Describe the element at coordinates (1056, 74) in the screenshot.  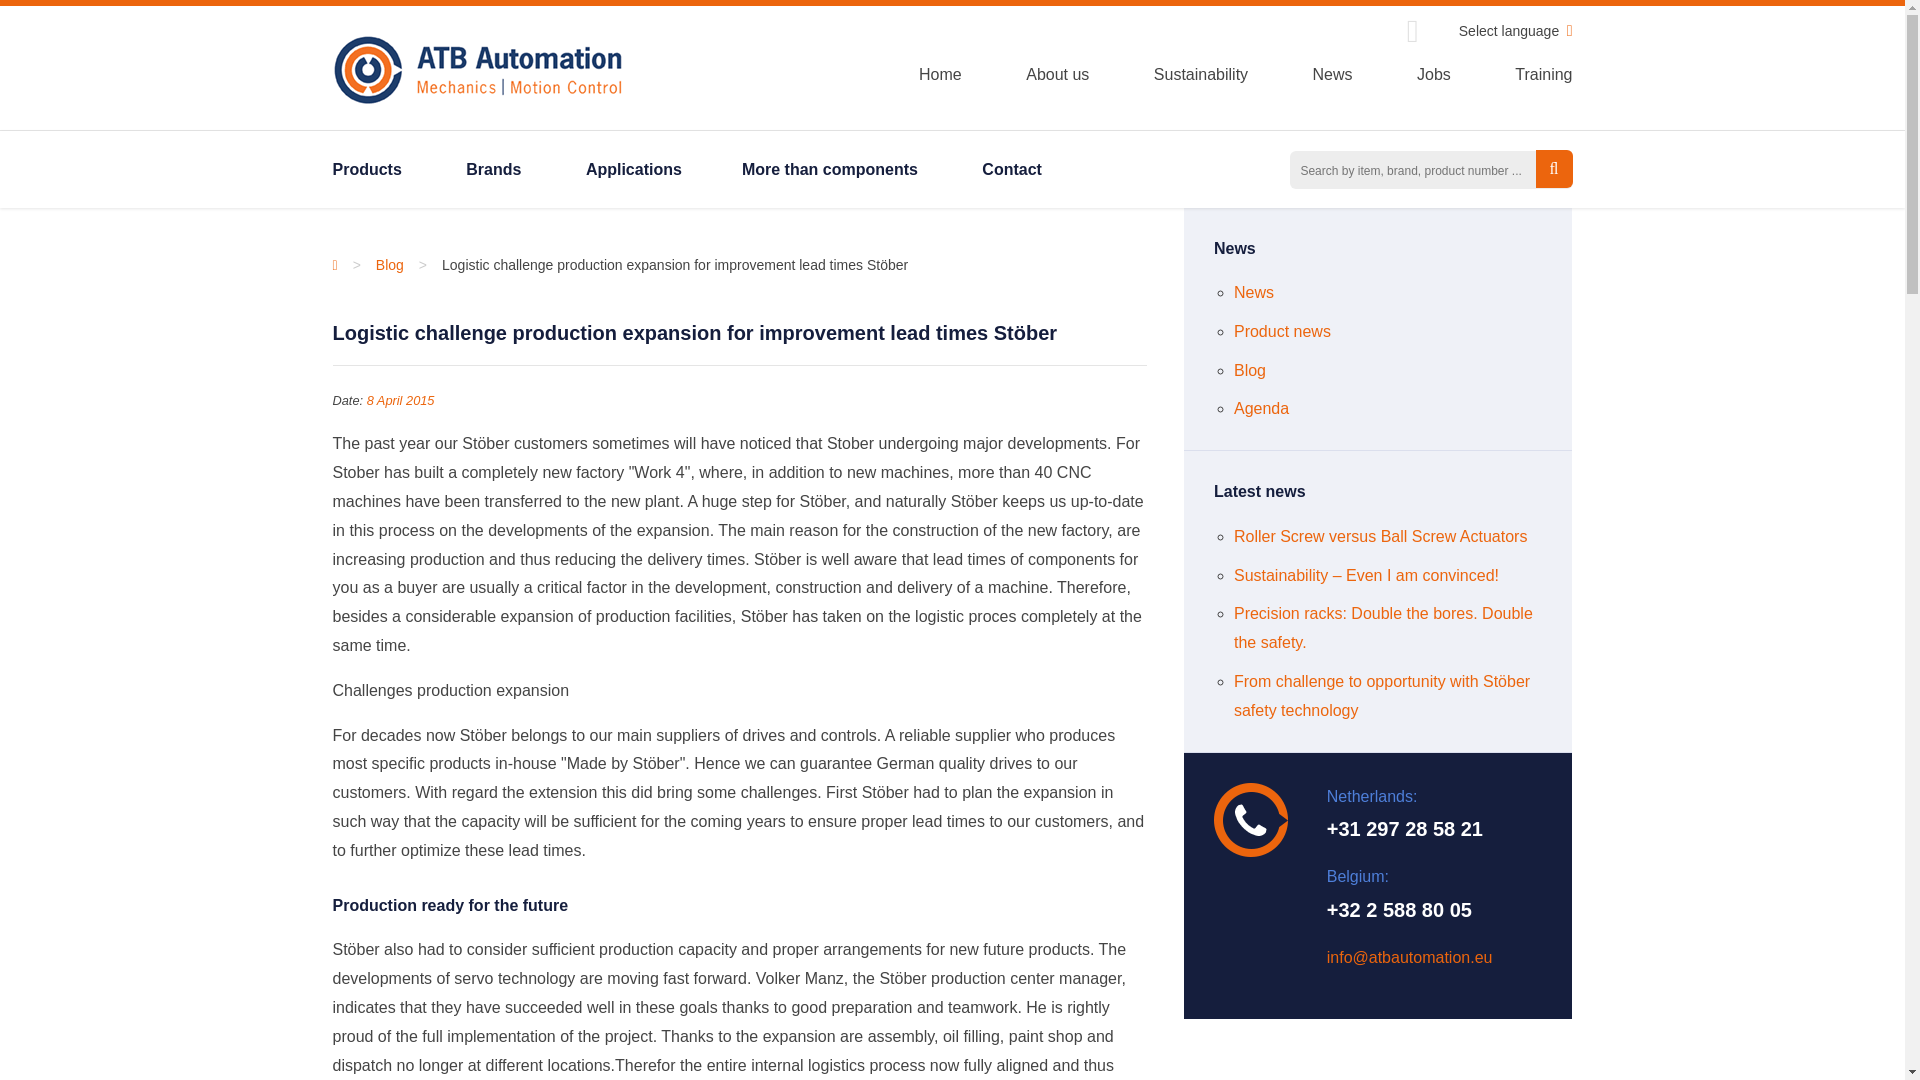
I see `About us` at that location.